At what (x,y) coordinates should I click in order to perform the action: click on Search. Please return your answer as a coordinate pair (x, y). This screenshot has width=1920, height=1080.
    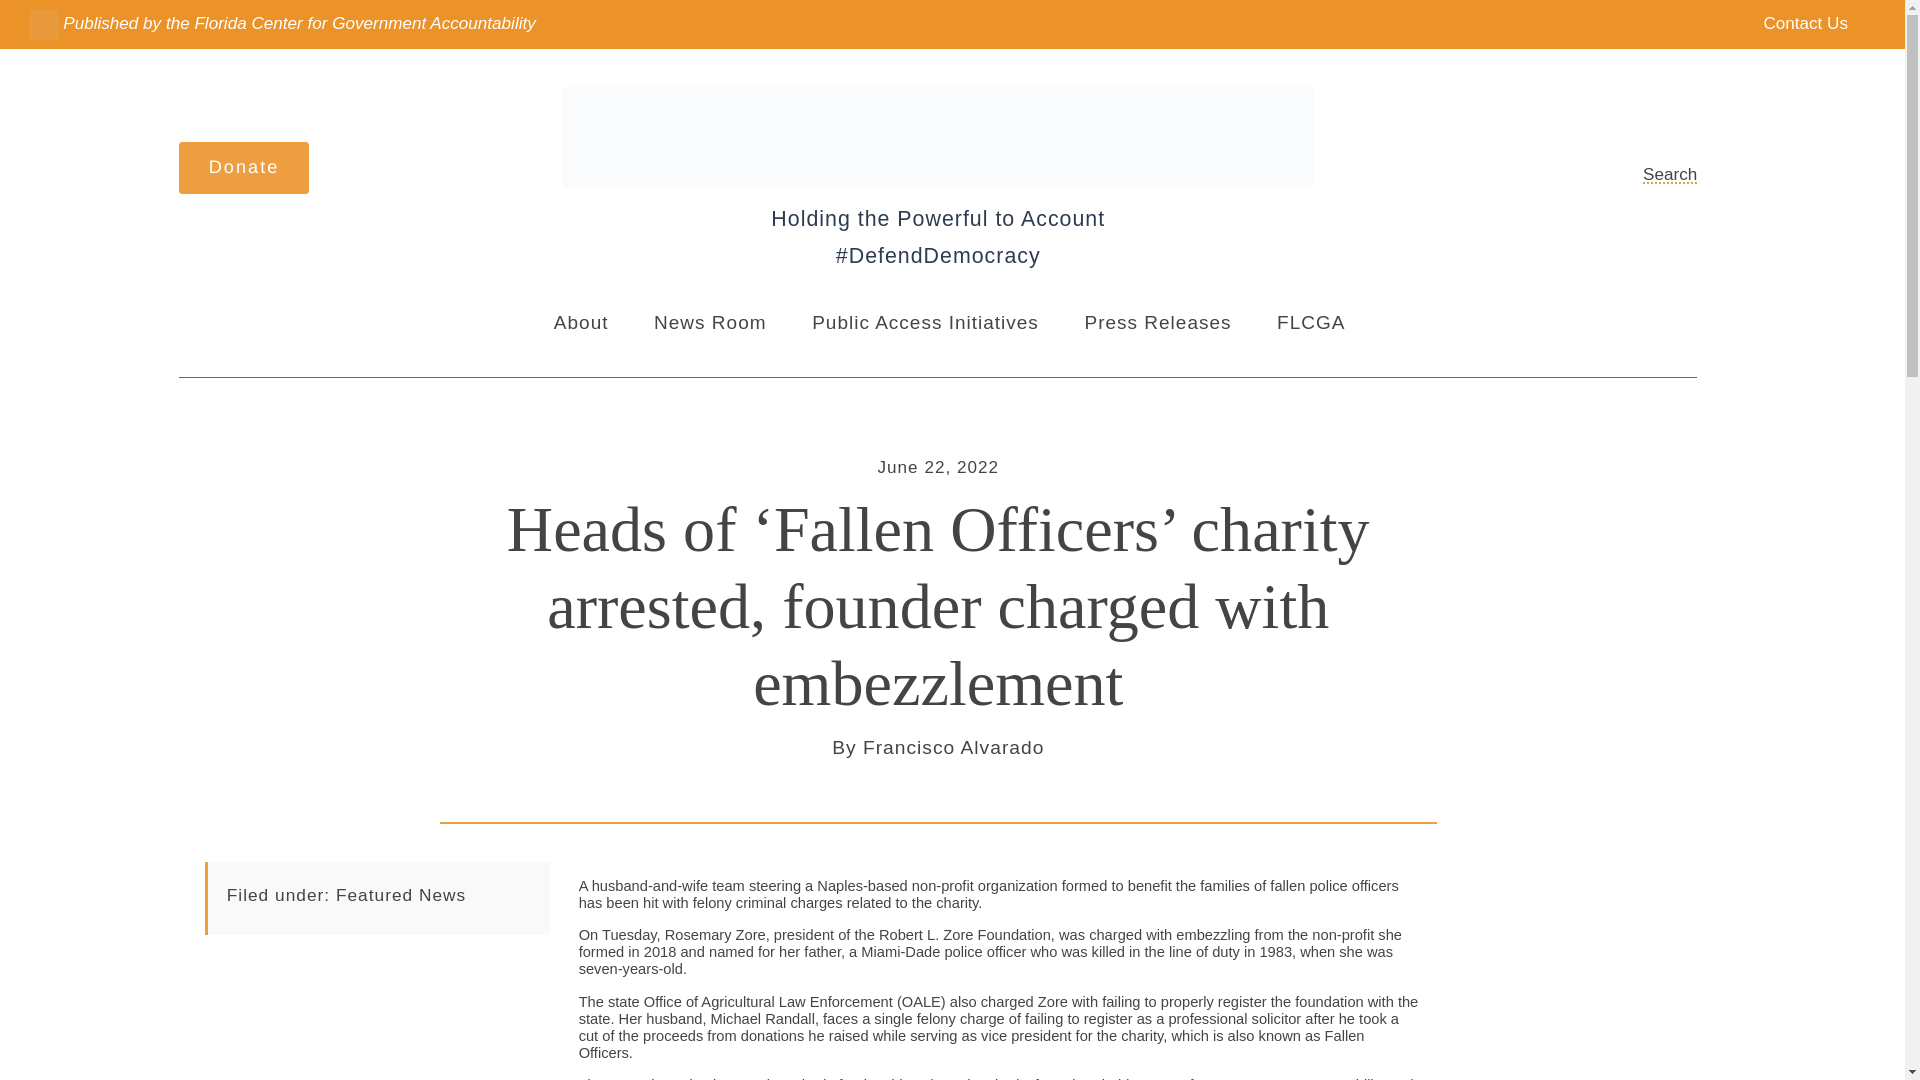
    Looking at the image, I should click on (1654, 174).